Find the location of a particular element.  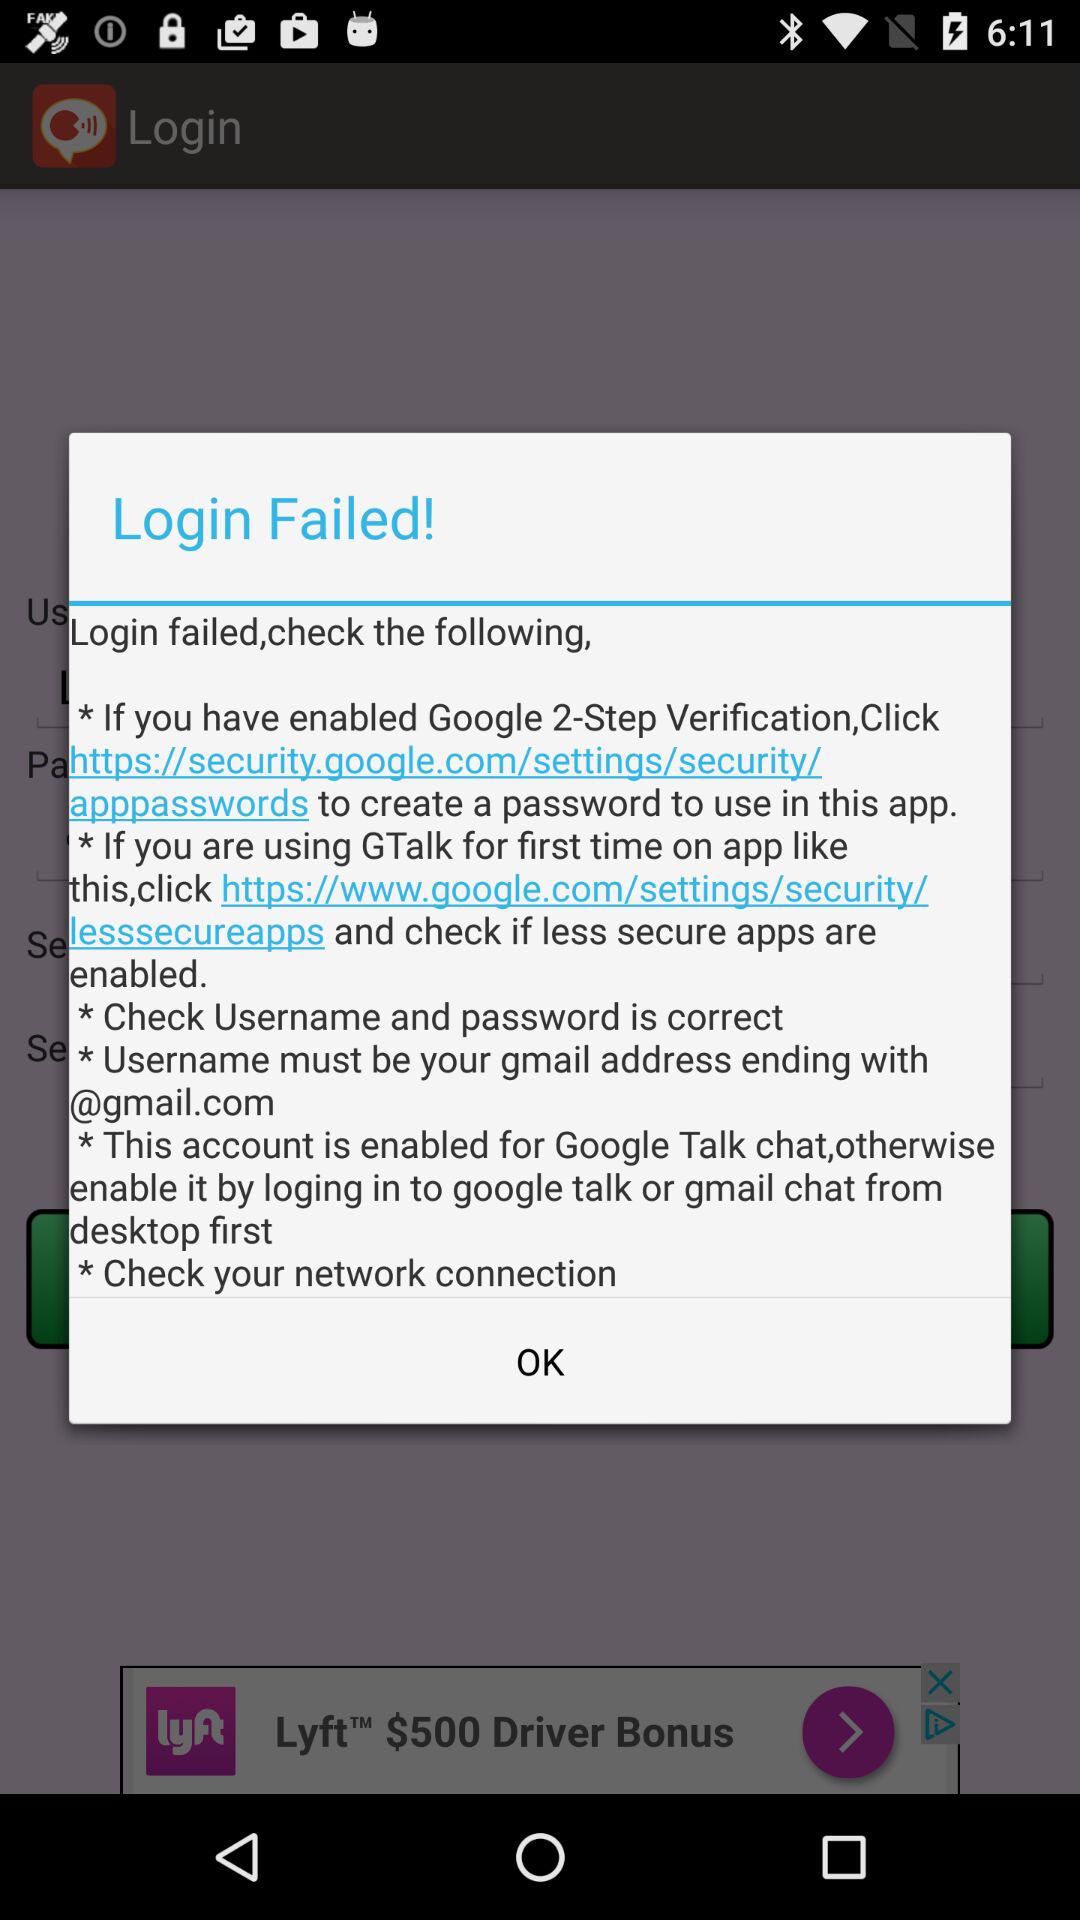

open the icon below login failed check icon is located at coordinates (540, 1361).